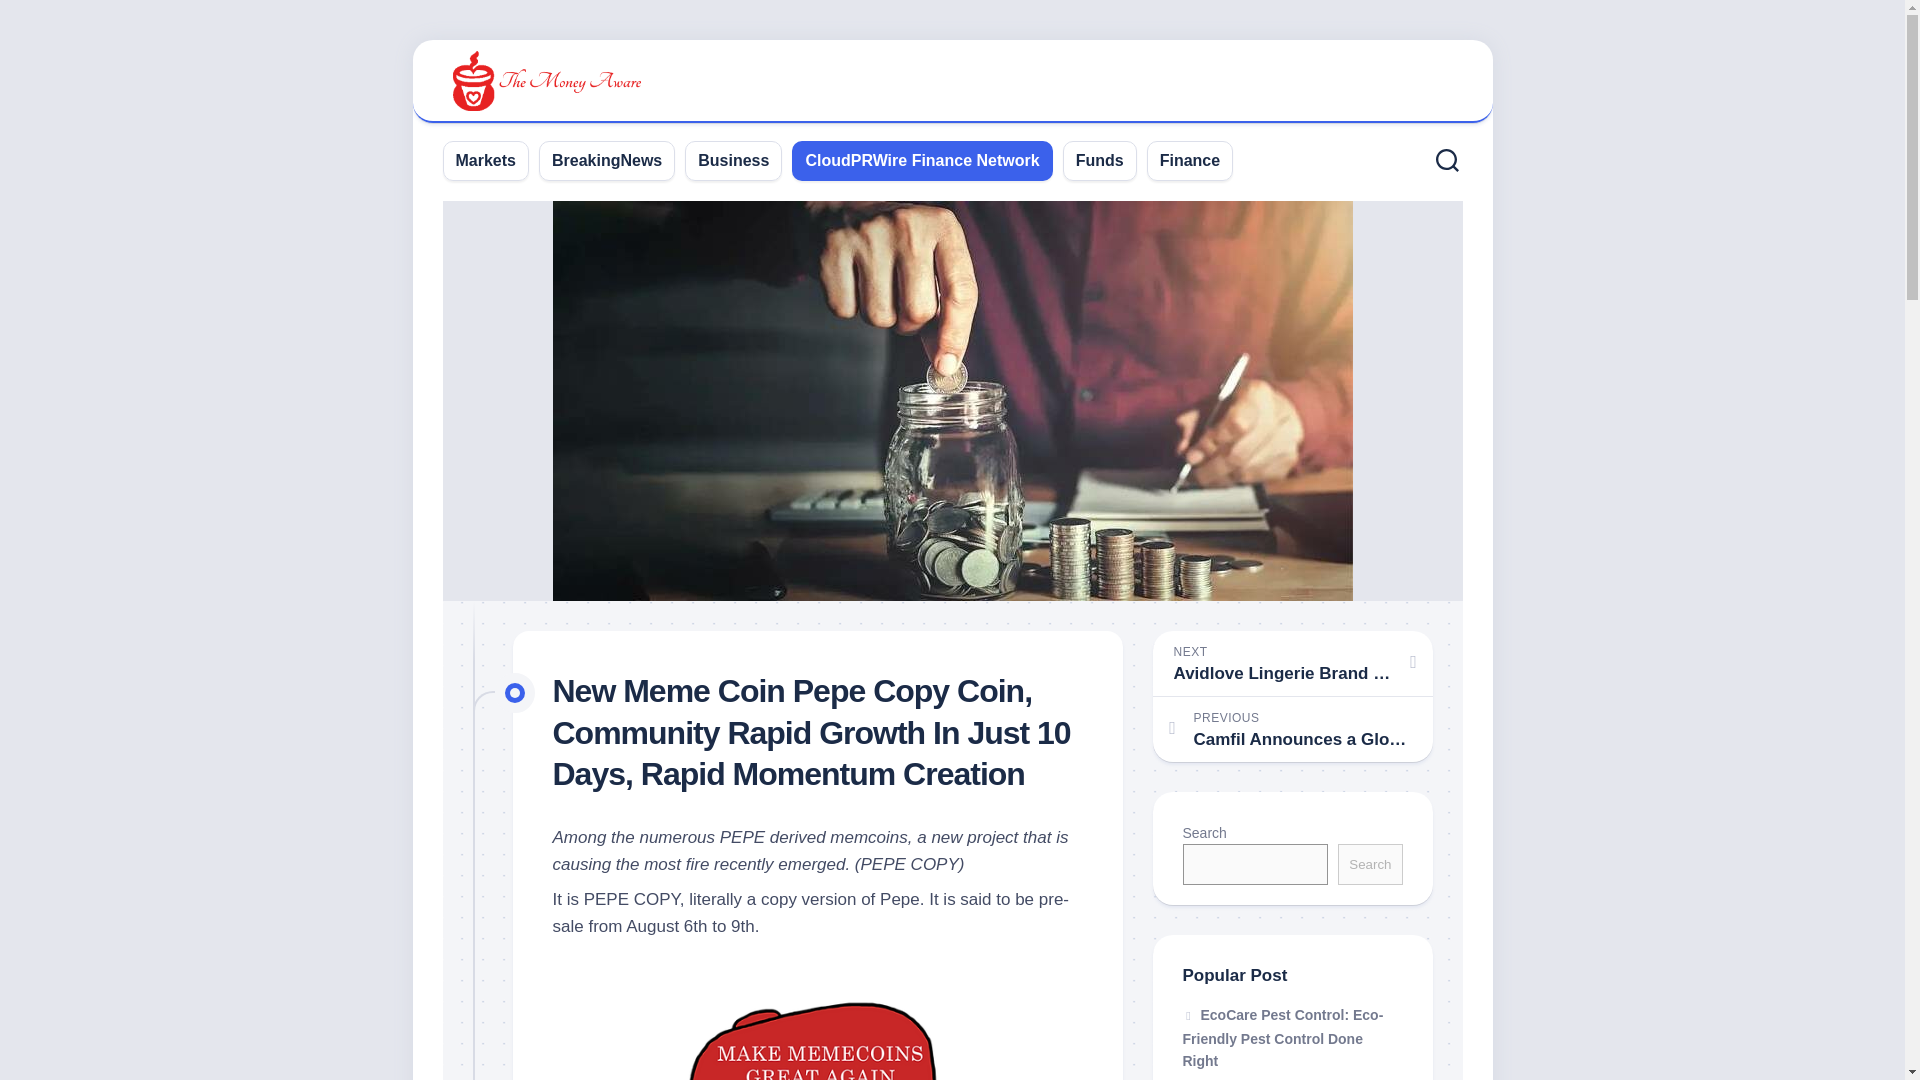  Describe the element at coordinates (1189, 160) in the screenshot. I see `Finance` at that location.